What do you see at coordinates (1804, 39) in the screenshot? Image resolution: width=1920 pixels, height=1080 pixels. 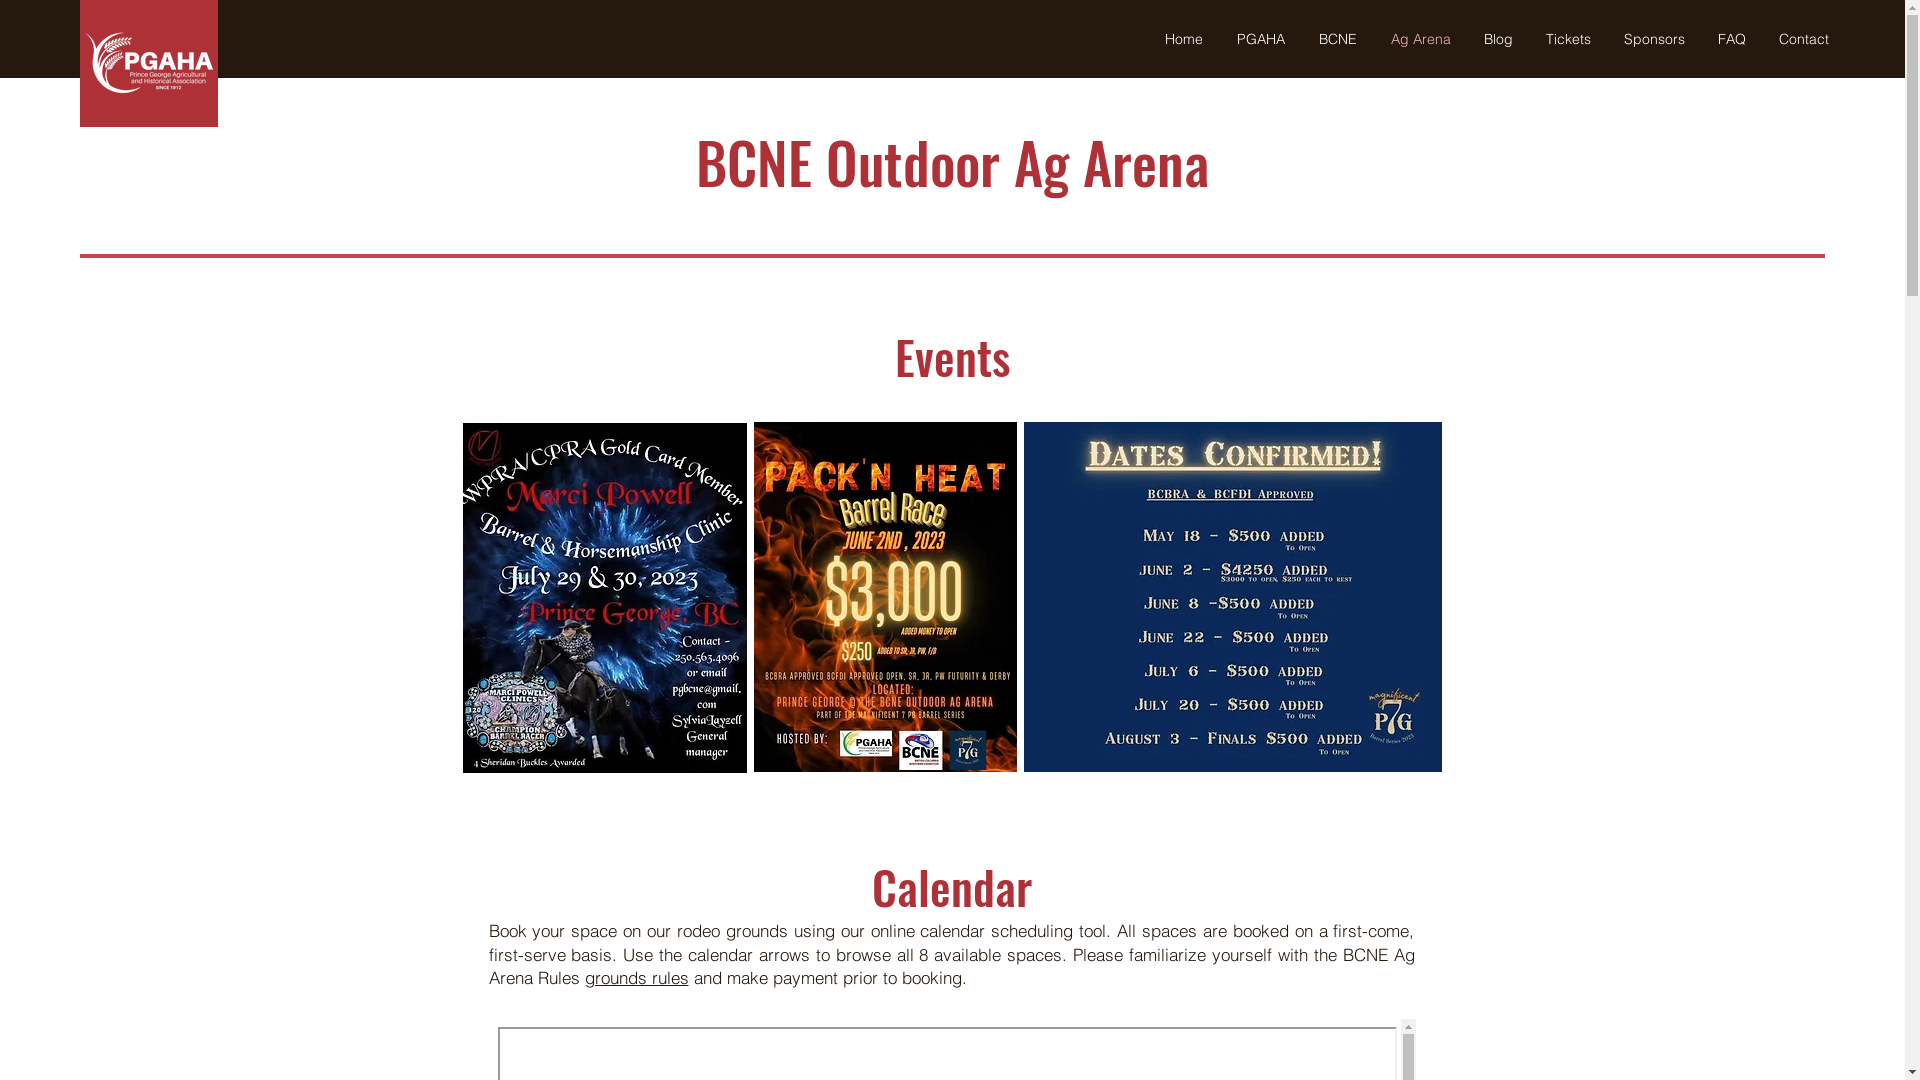 I see `Contact` at bounding box center [1804, 39].